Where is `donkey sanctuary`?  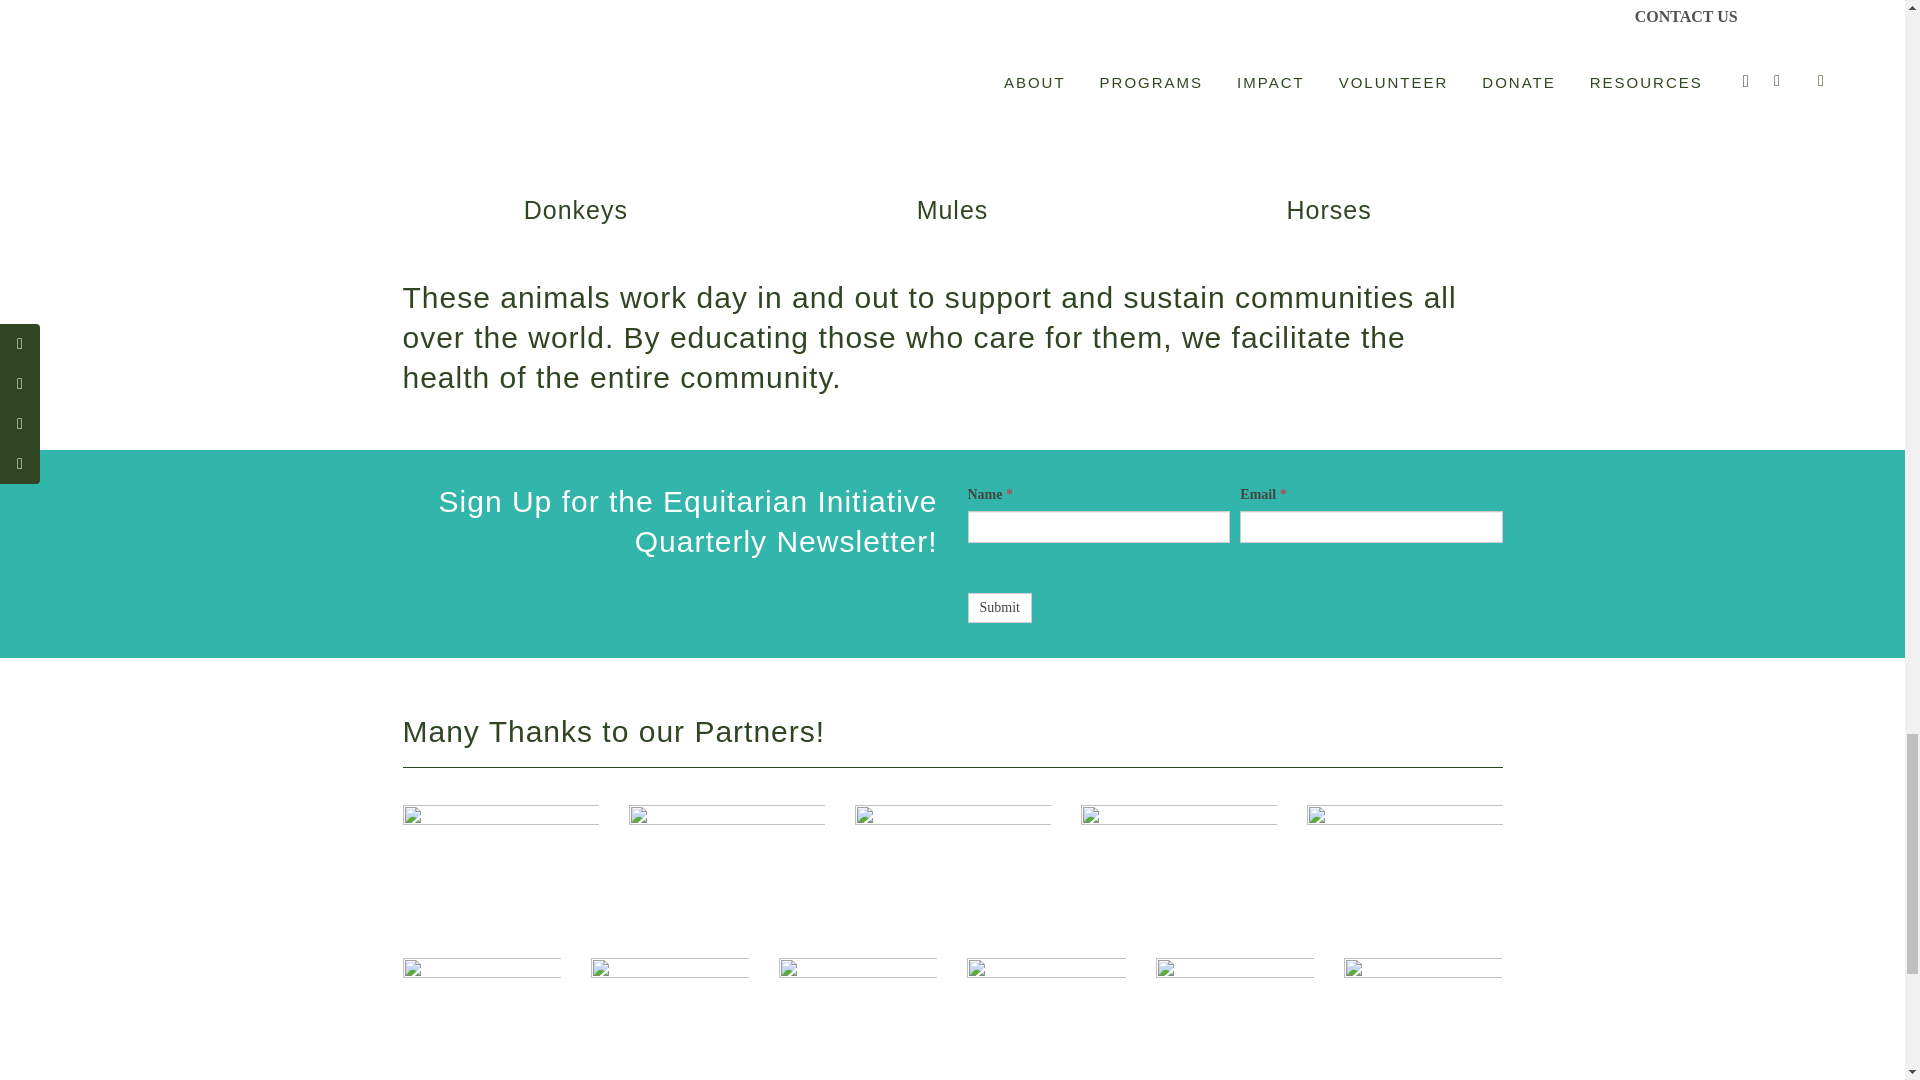 donkey sanctuary is located at coordinates (499, 858).